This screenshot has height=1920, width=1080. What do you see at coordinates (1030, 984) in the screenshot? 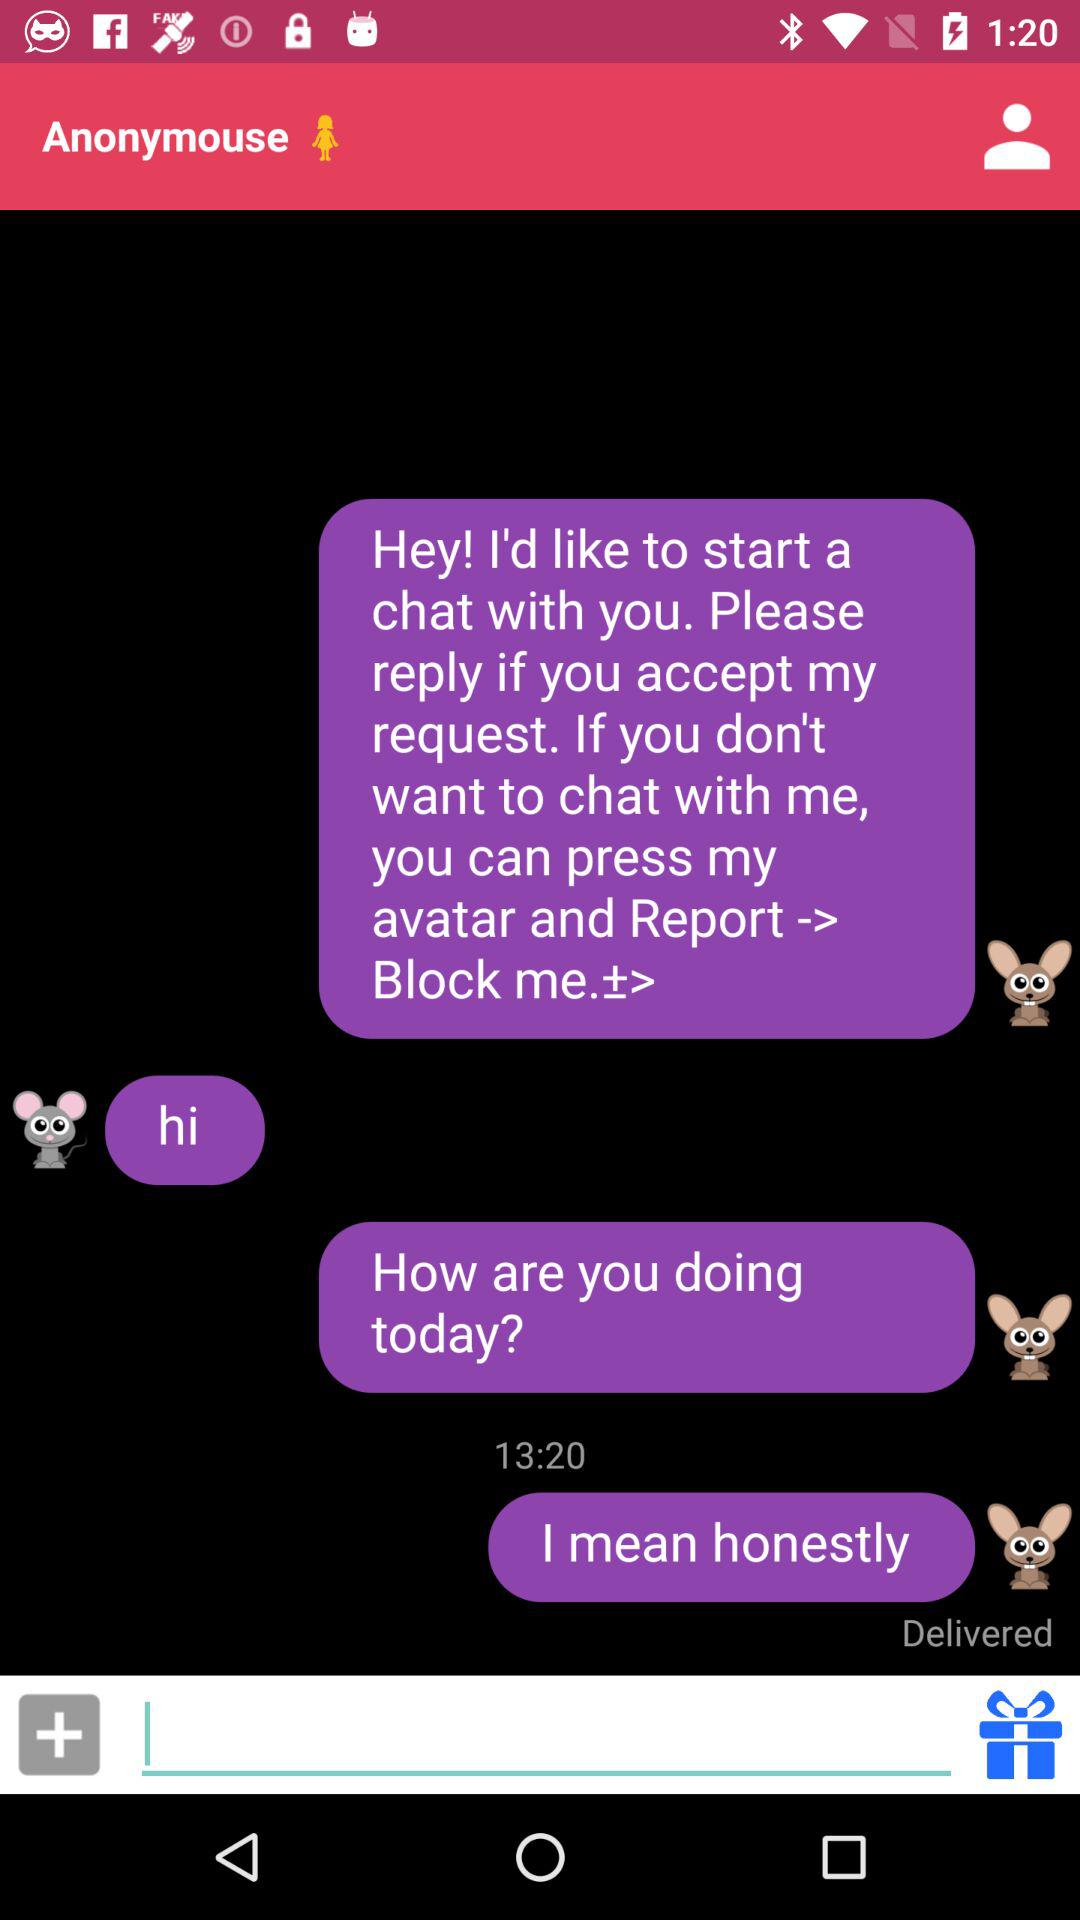
I see `go to the icon below first message` at bounding box center [1030, 984].